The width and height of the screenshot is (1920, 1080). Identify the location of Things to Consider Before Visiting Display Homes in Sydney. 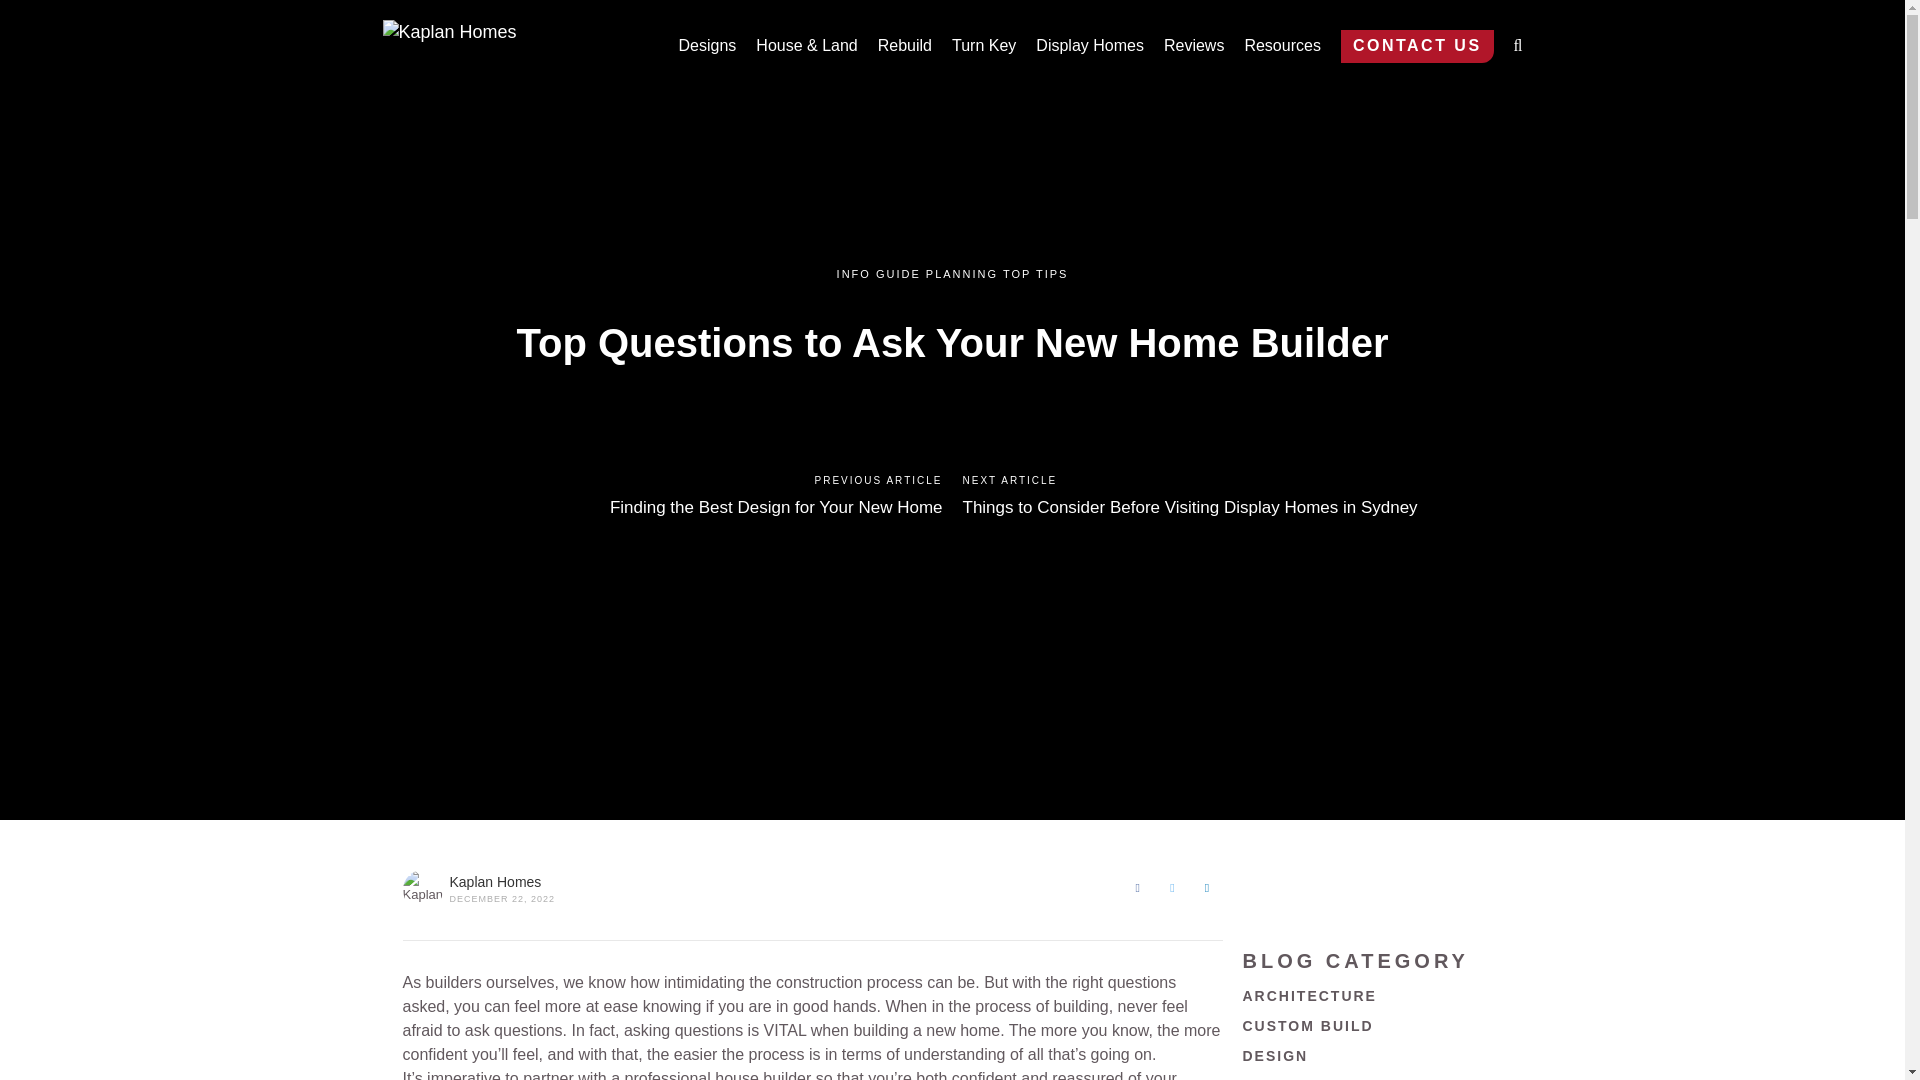
(1188, 507).